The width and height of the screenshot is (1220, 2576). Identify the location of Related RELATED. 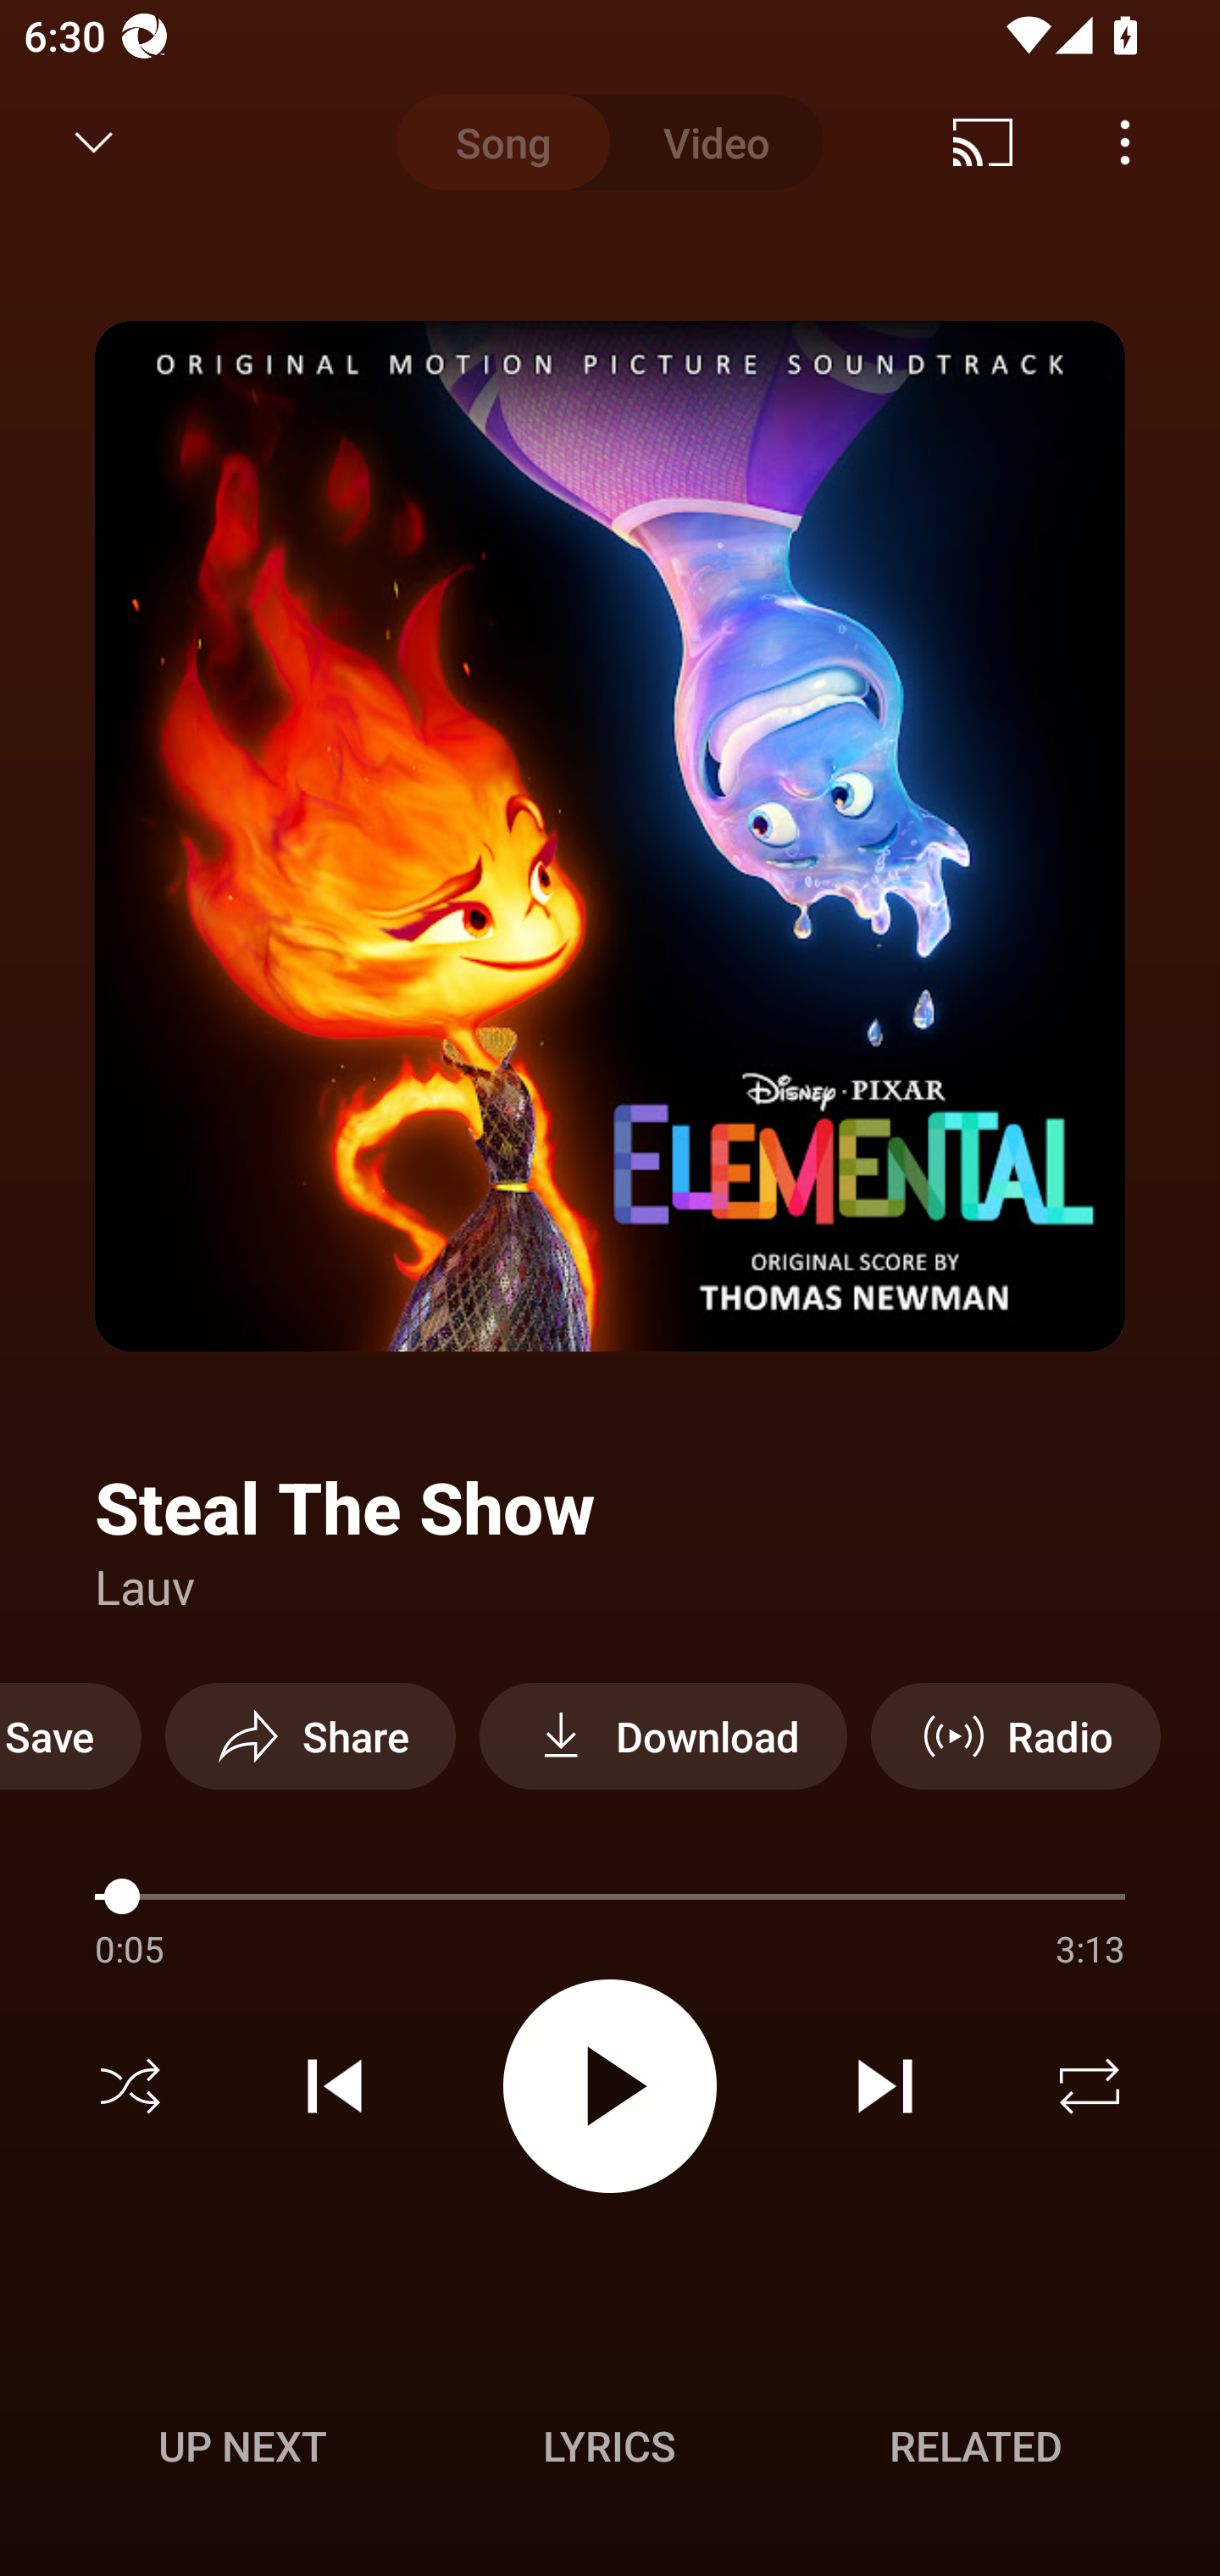
(976, 2446).